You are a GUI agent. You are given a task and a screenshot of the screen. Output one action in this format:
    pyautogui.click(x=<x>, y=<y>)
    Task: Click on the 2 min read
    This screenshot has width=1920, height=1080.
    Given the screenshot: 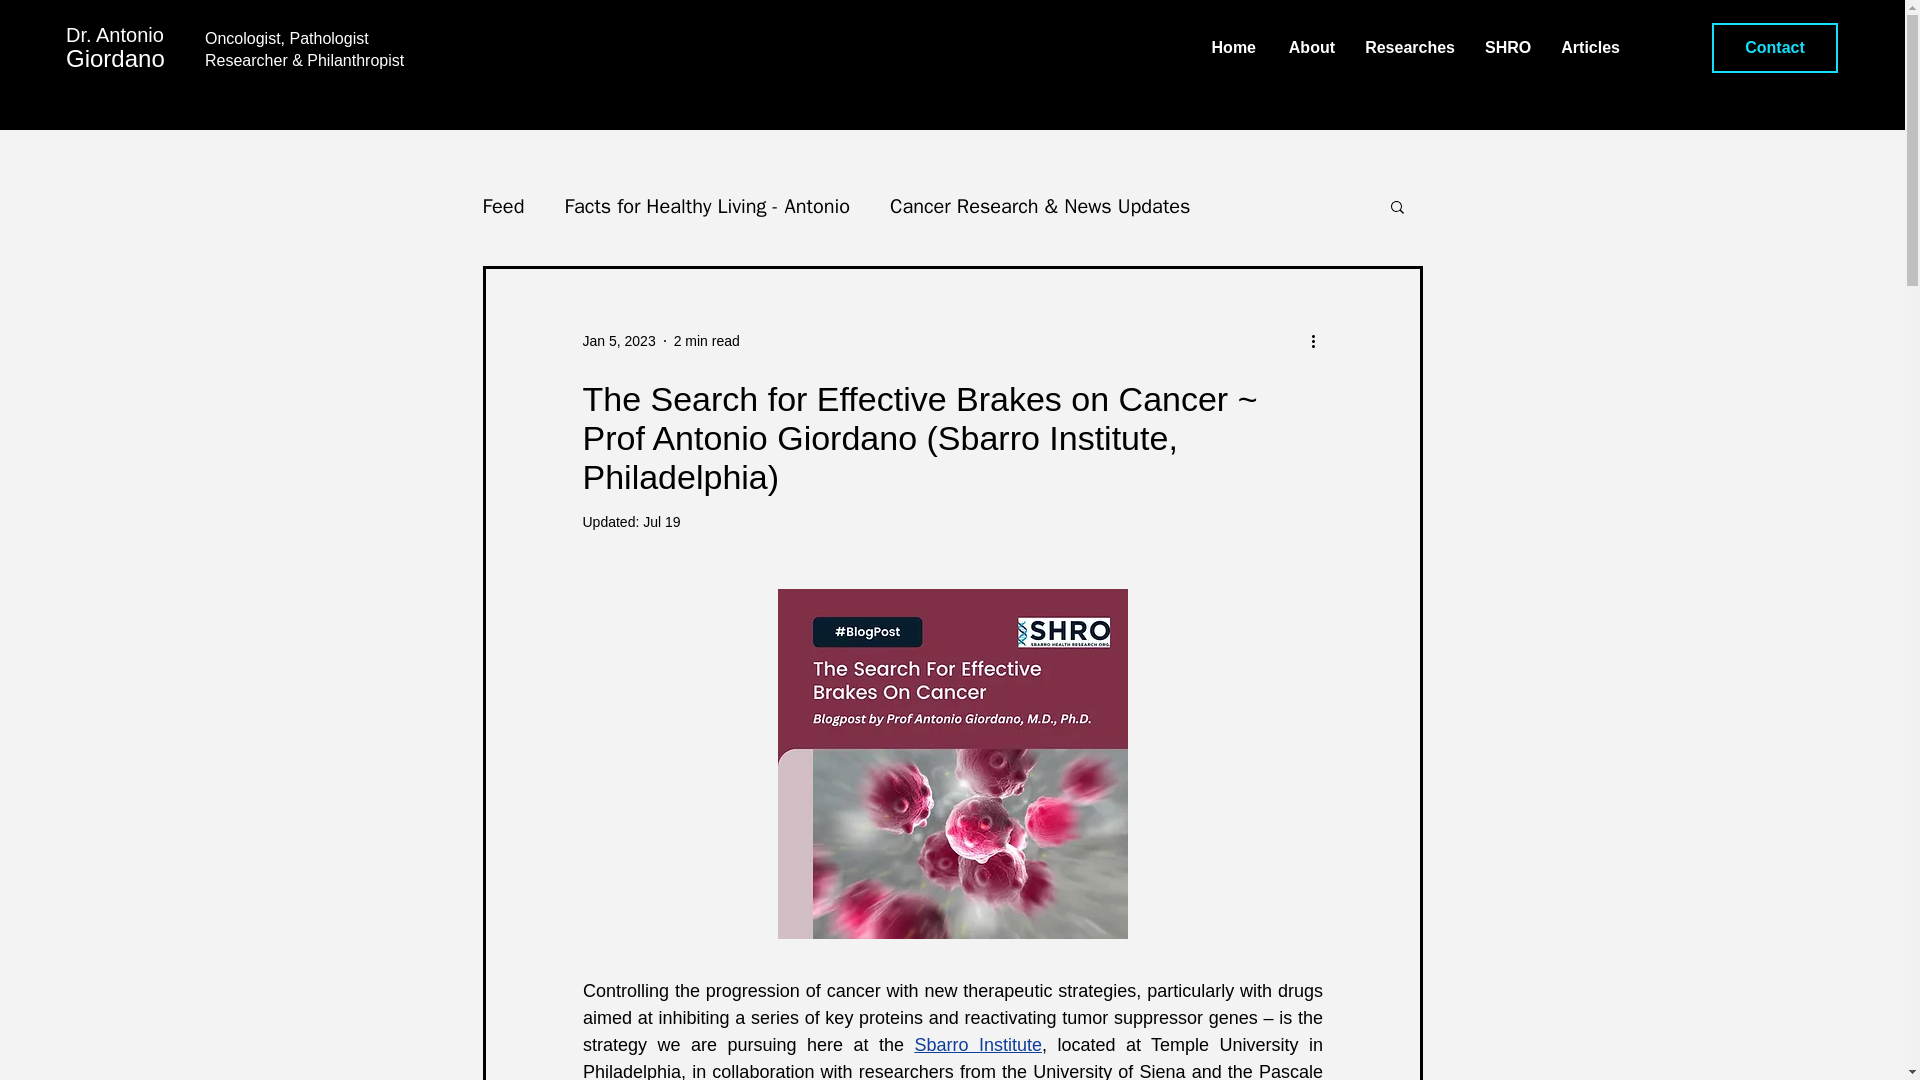 What is the action you would take?
    pyautogui.click(x=706, y=340)
    